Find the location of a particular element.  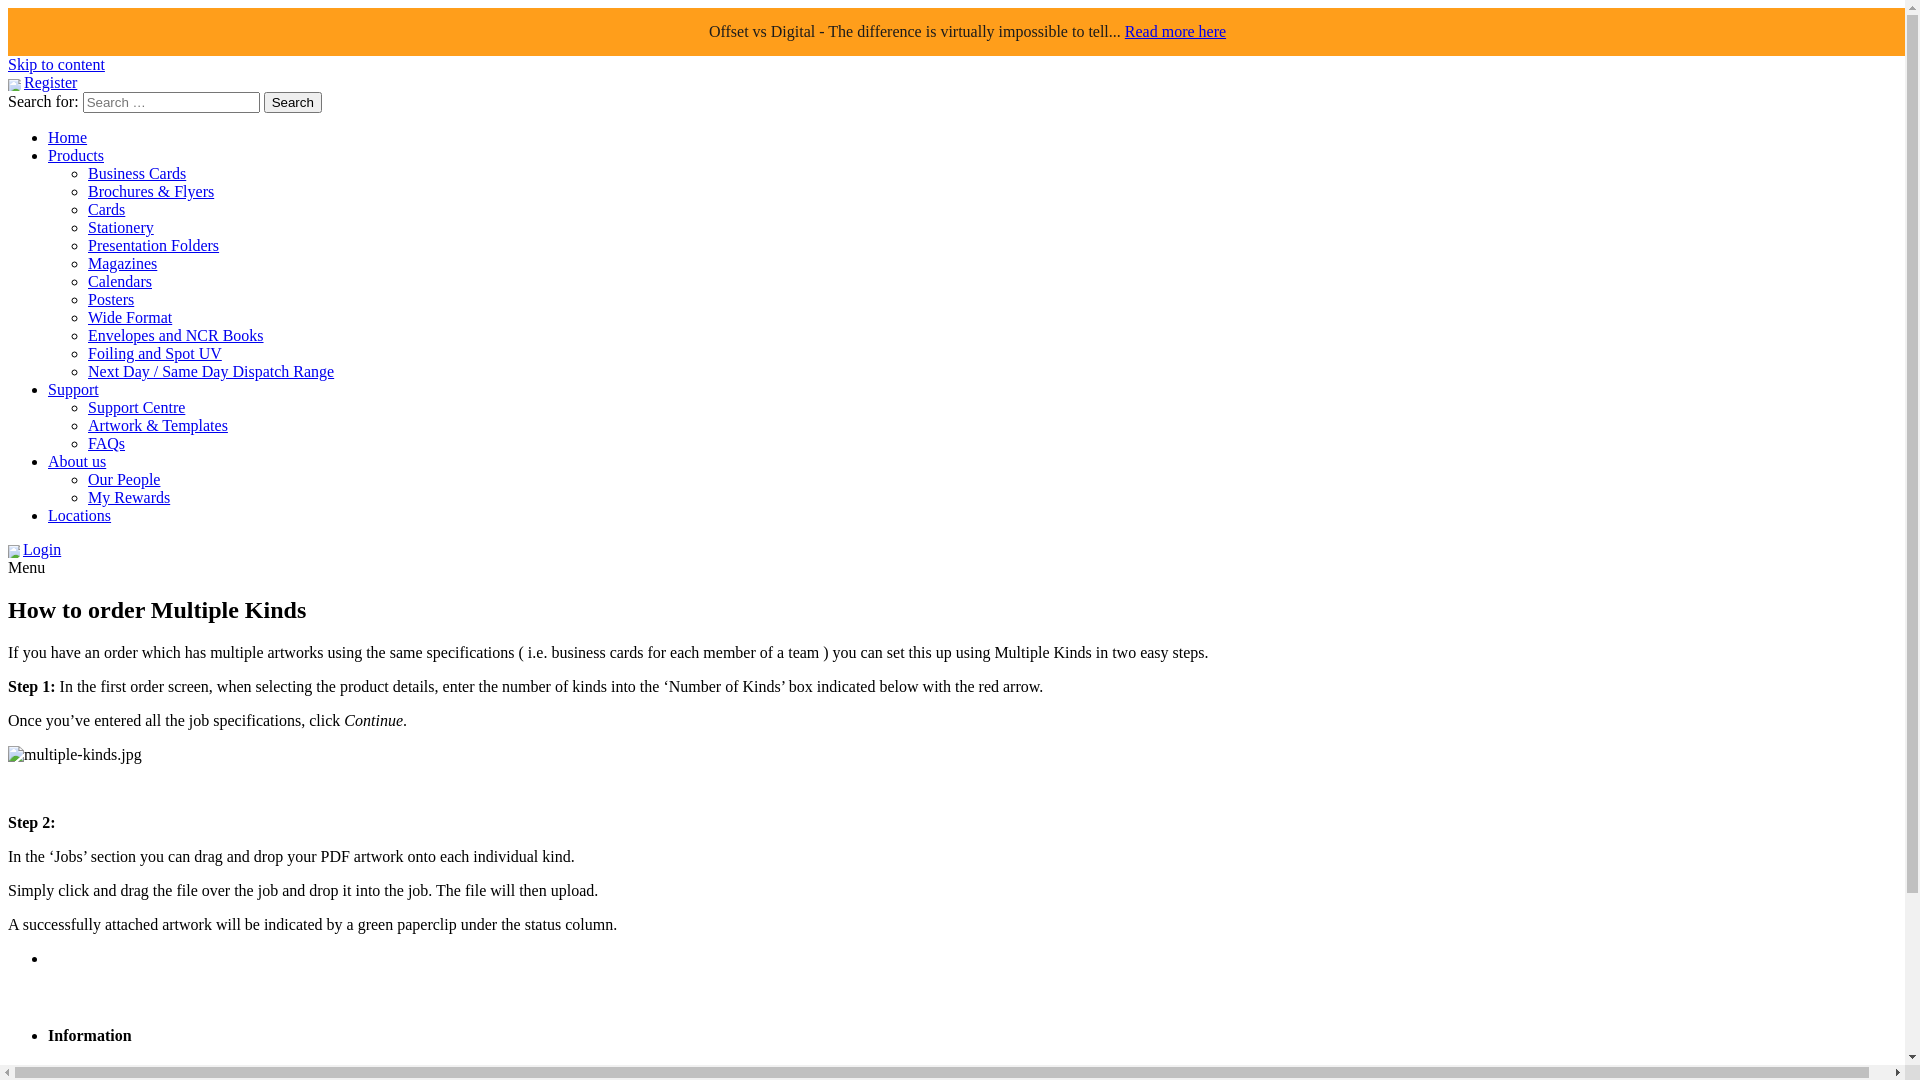

Envelopes and NCR Books is located at coordinates (176, 336).